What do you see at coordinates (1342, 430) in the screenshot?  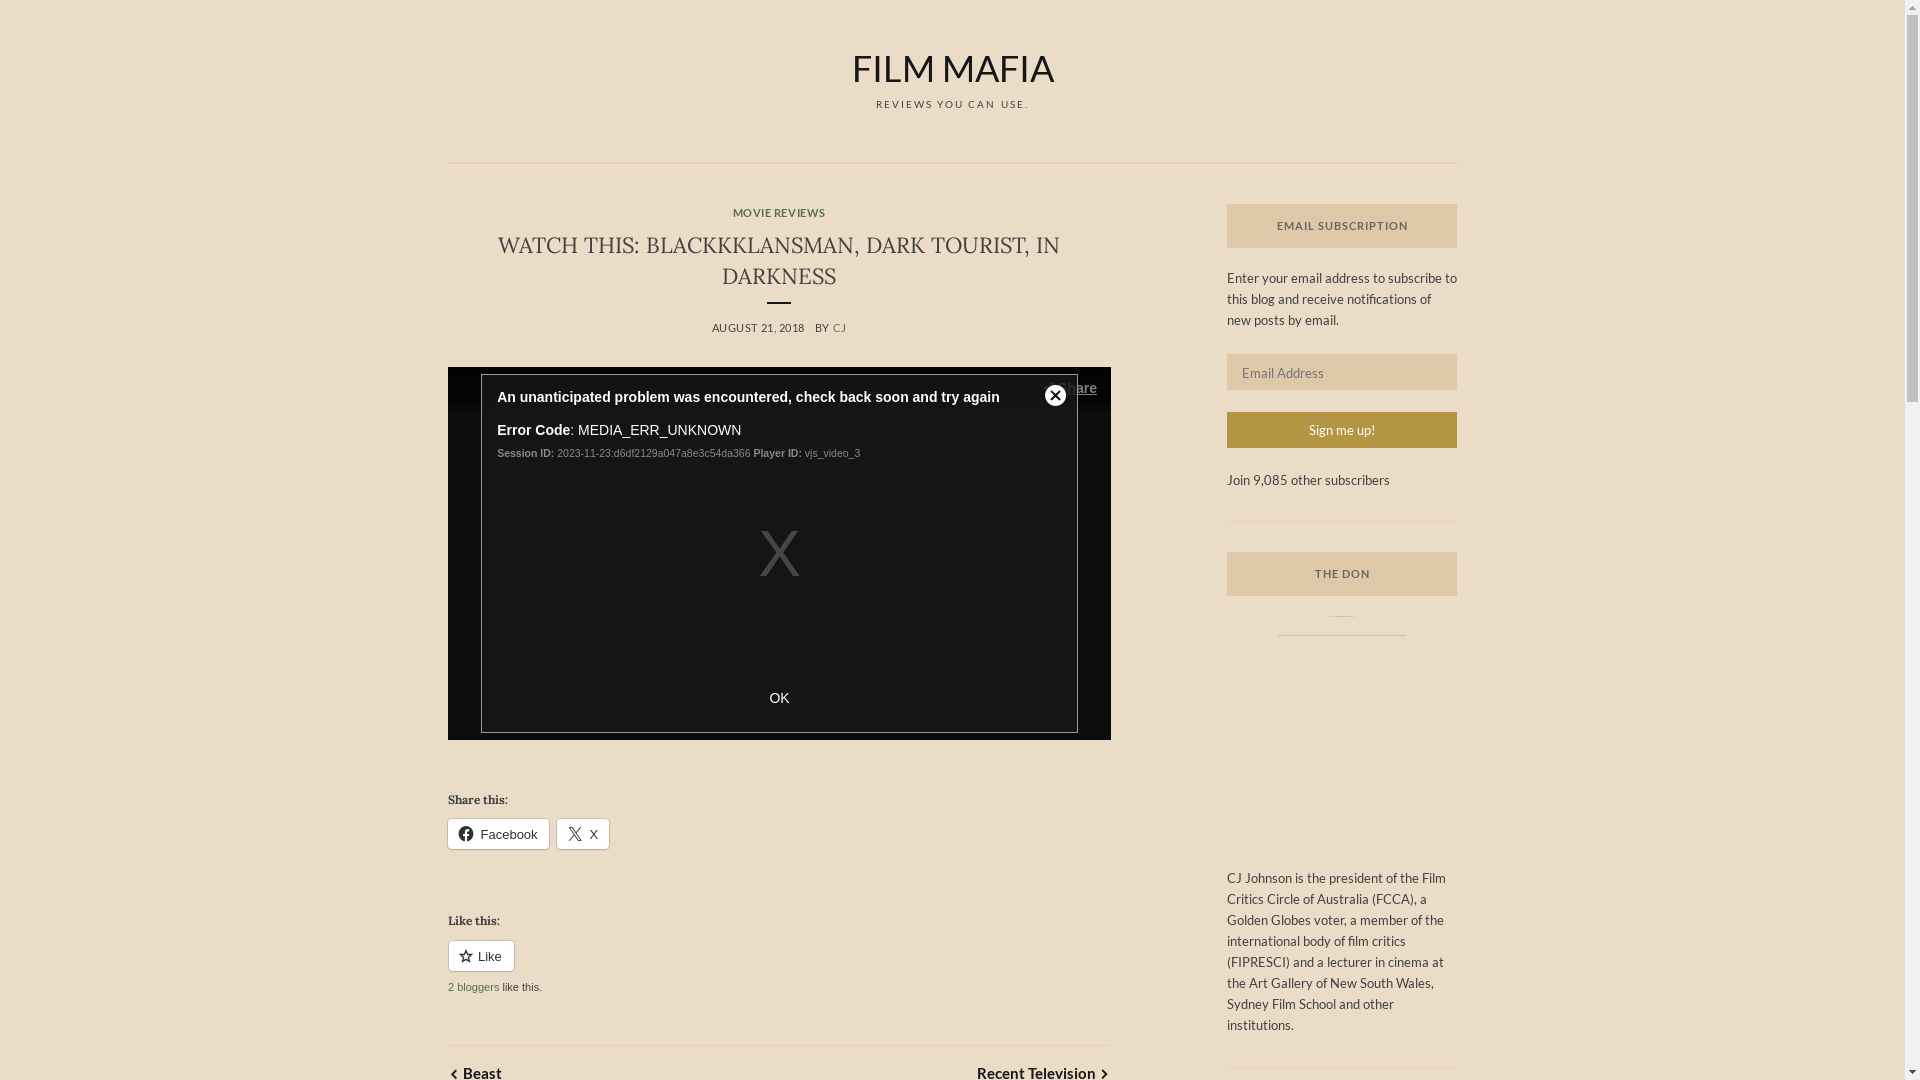 I see `Sign me up!` at bounding box center [1342, 430].